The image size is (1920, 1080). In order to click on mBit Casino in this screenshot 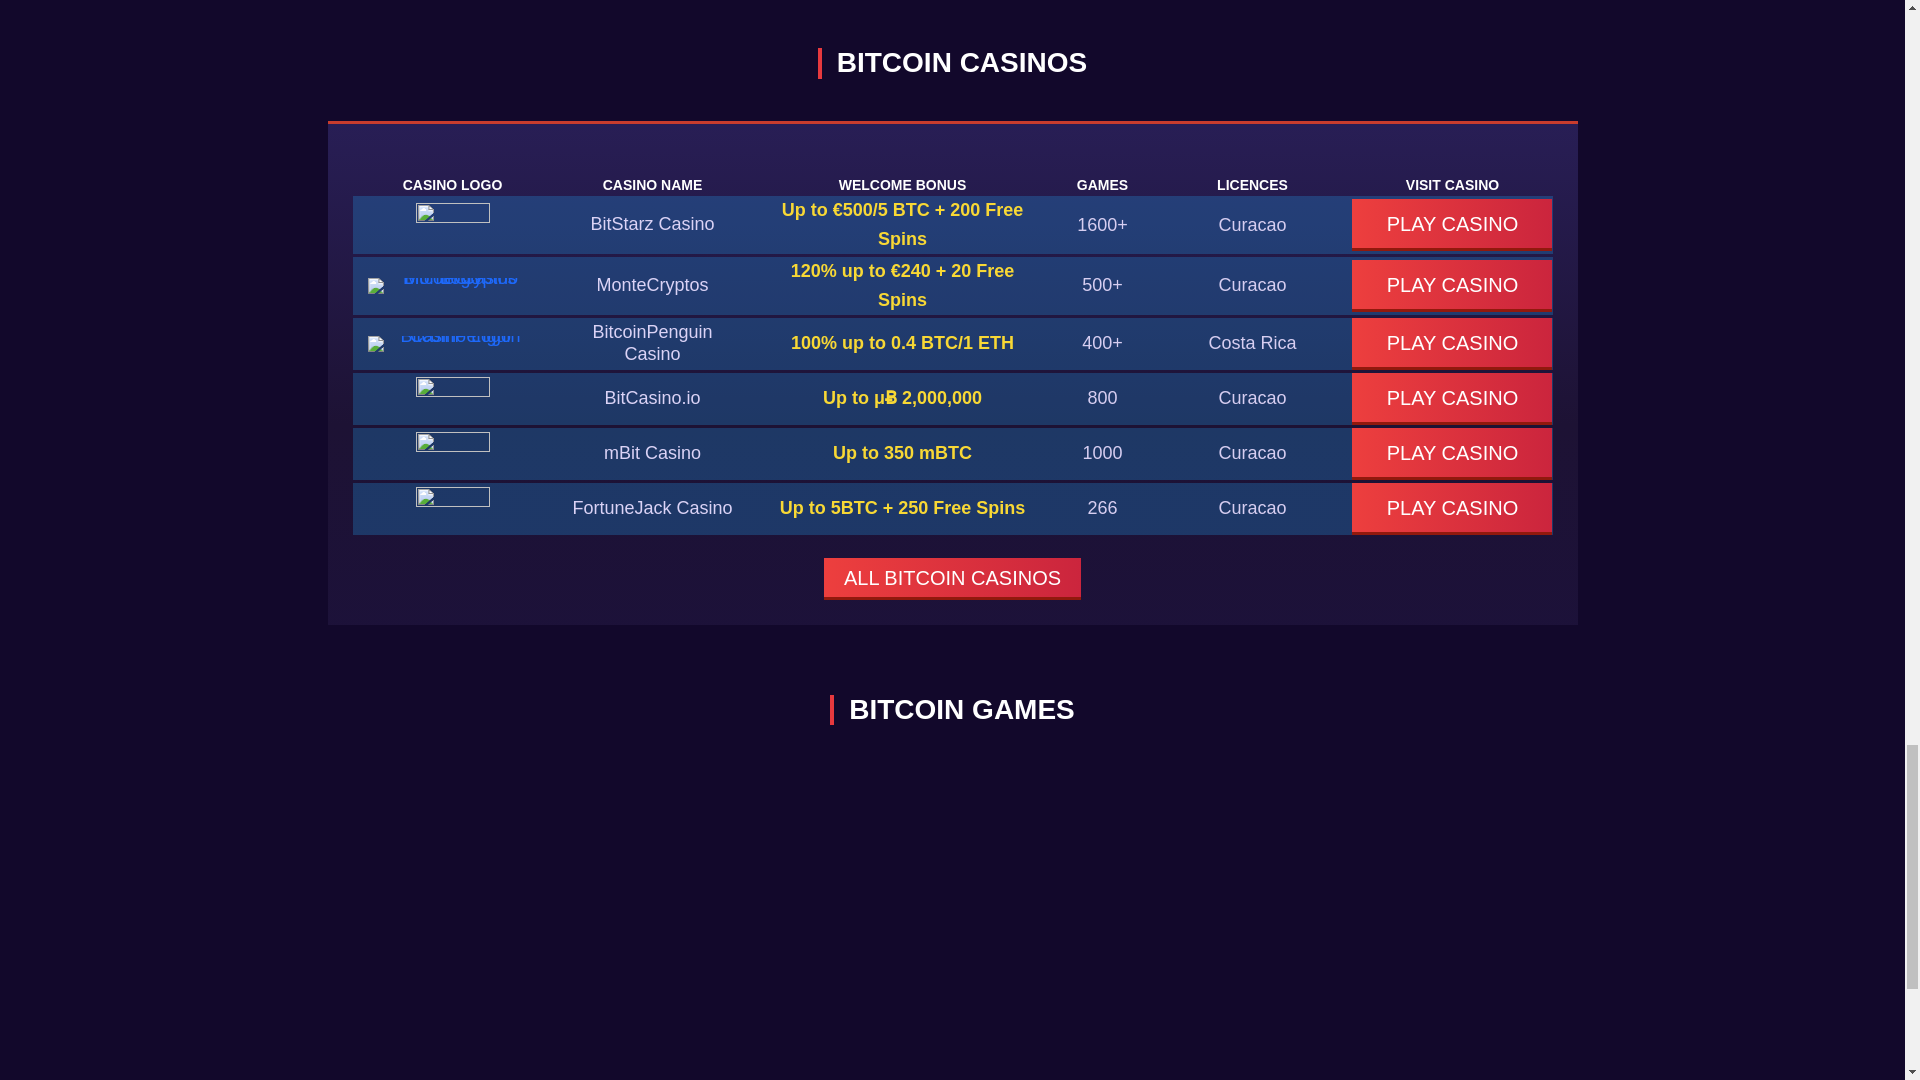, I will do `click(652, 452)`.